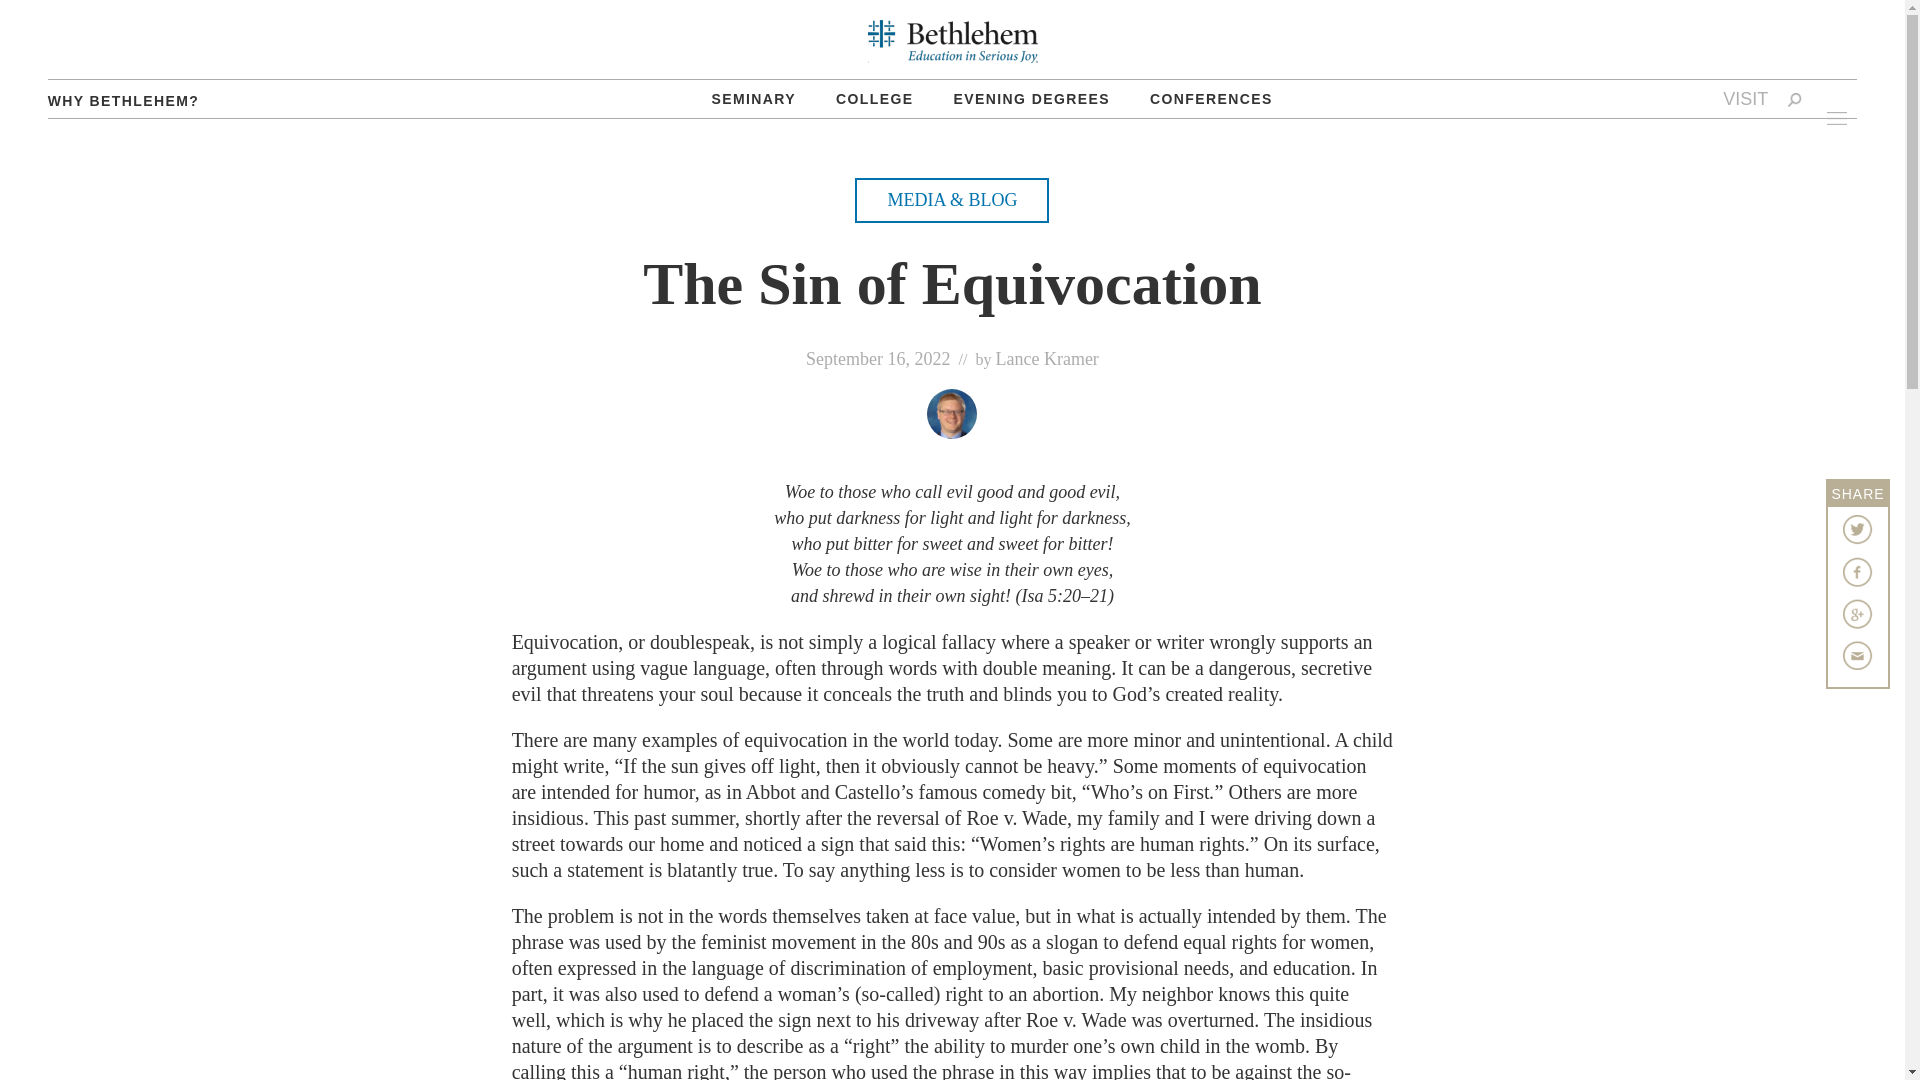 The height and width of the screenshot is (1080, 1920). I want to click on VISIT, so click(1745, 98).